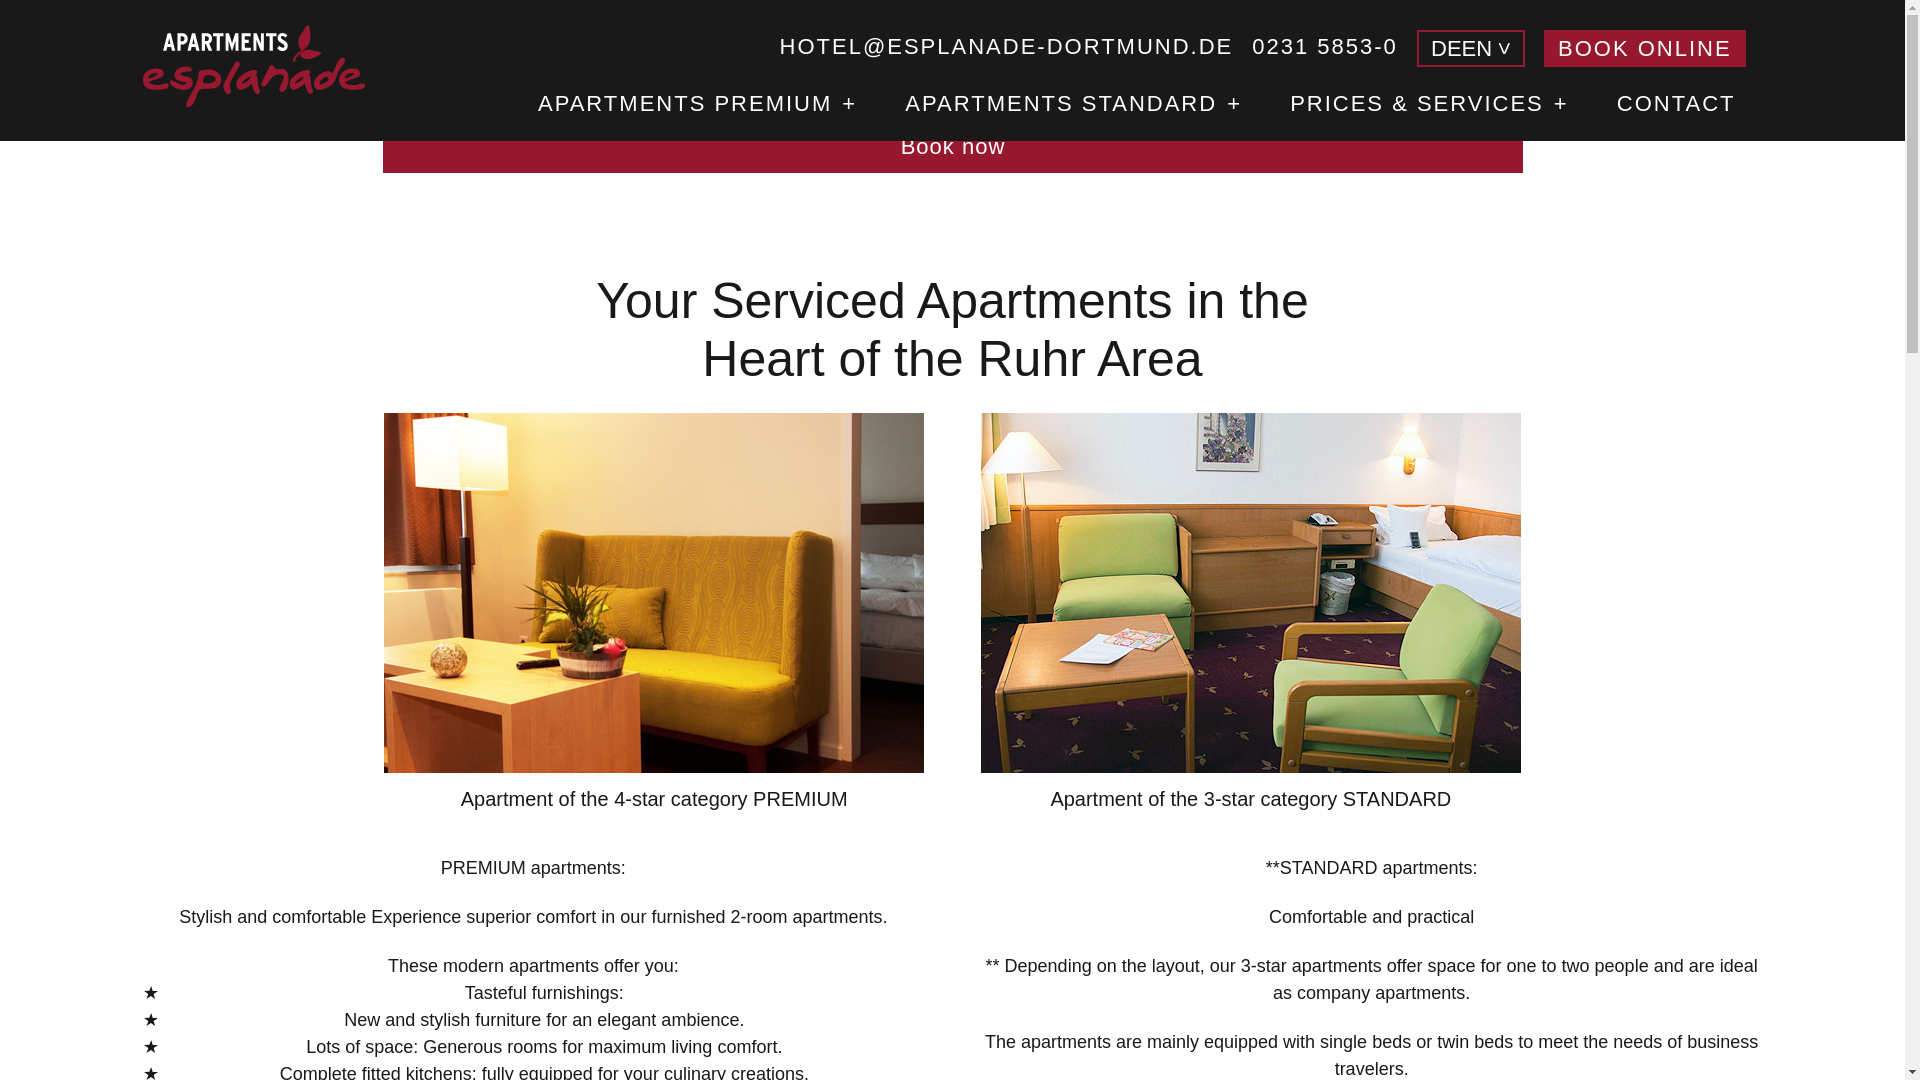 The width and height of the screenshot is (1920, 1080). What do you see at coordinates (824, 42) in the screenshot?
I see `1` at bounding box center [824, 42].